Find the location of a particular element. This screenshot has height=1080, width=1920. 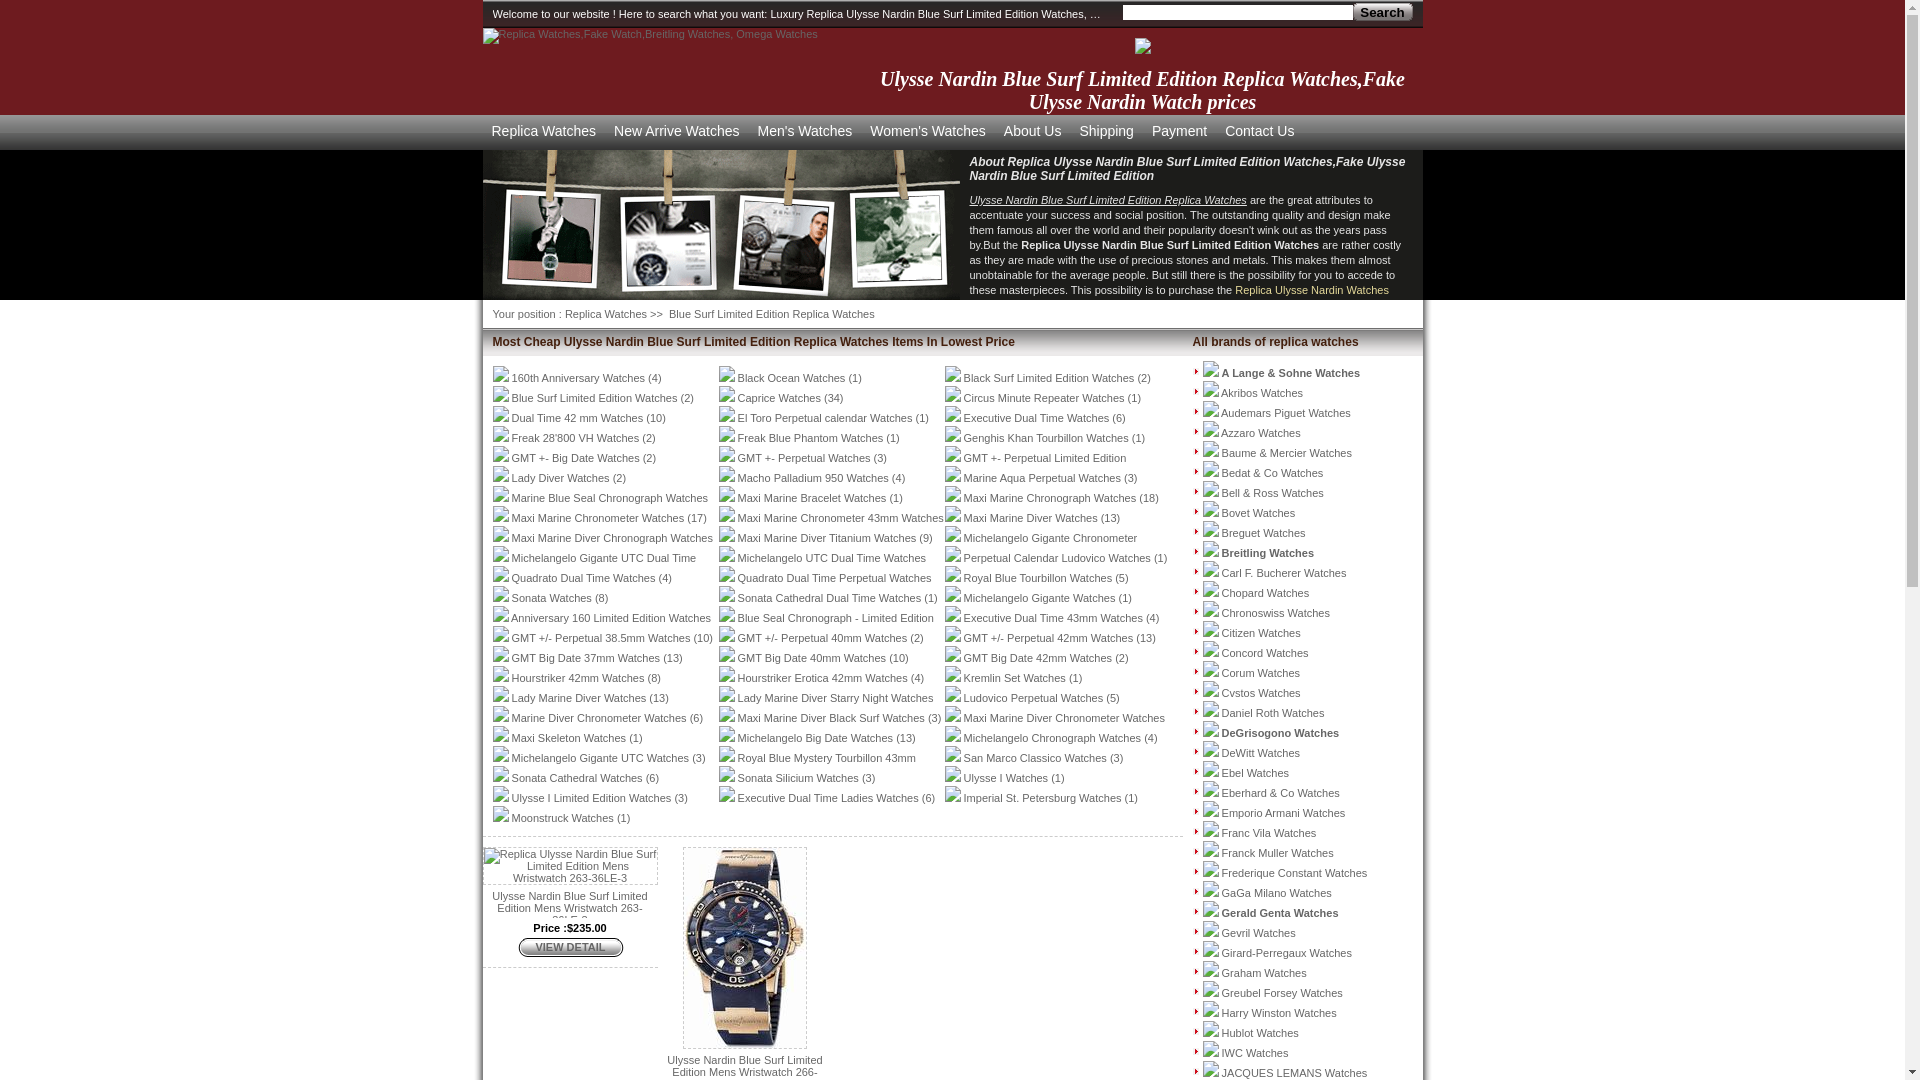

Perpetual Calendar Ludovico Watches is located at coordinates (1058, 558).